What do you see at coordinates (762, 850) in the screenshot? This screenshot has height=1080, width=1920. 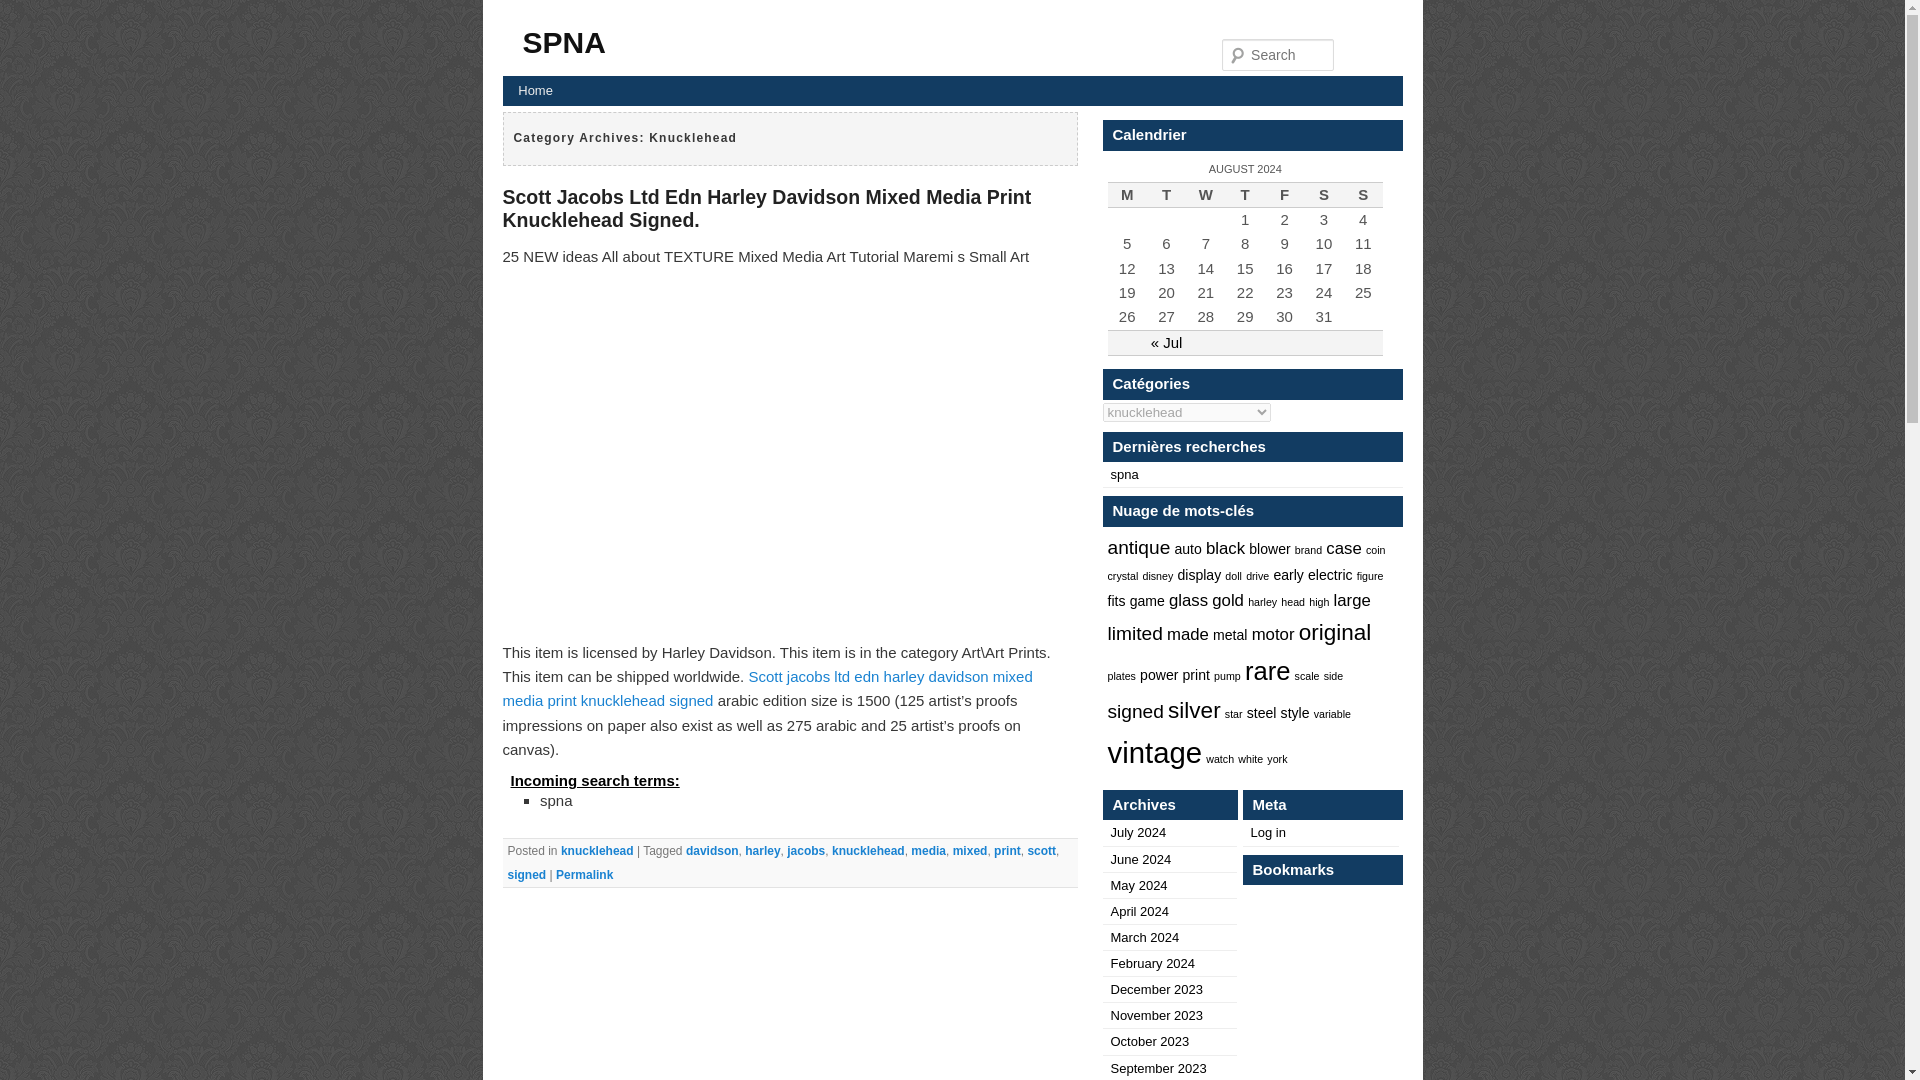 I see `harley` at bounding box center [762, 850].